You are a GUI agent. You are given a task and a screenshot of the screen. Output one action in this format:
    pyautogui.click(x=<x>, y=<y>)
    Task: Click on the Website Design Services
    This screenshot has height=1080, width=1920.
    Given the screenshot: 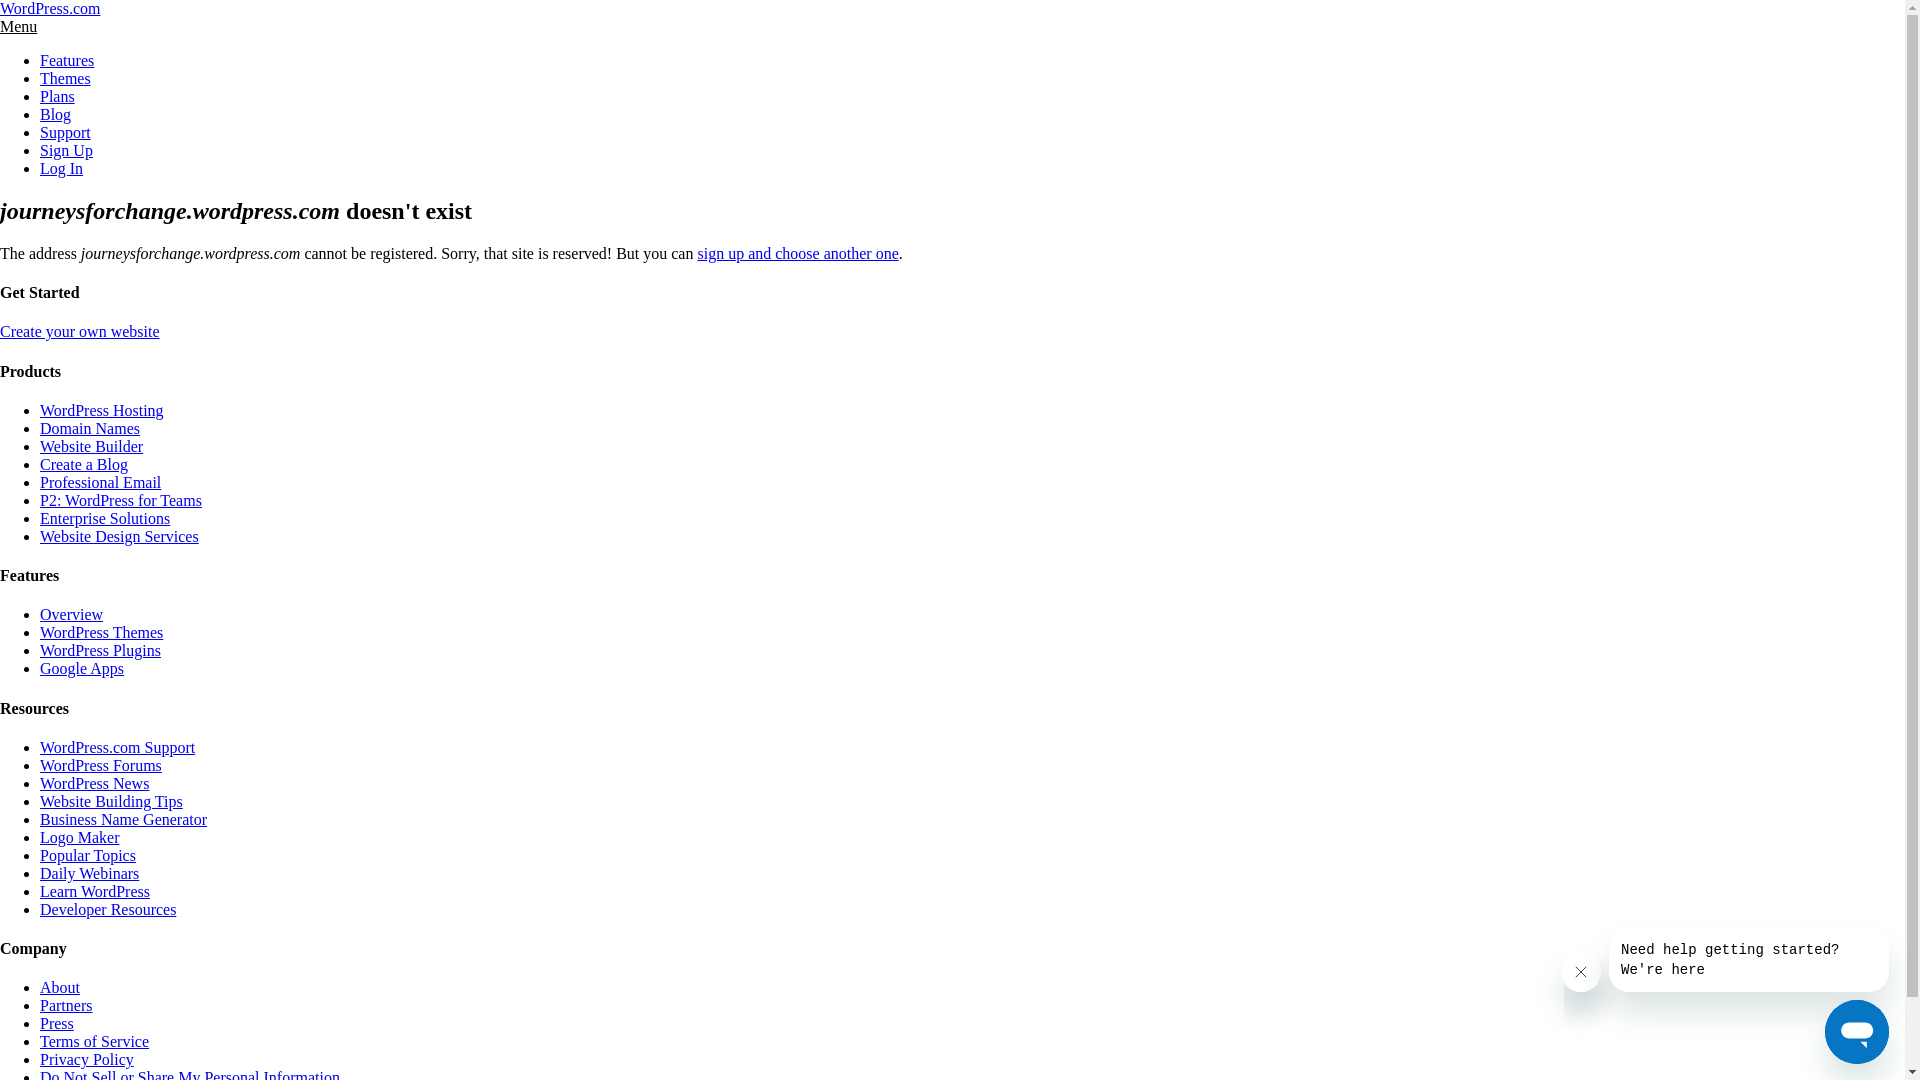 What is the action you would take?
    pyautogui.click(x=120, y=536)
    